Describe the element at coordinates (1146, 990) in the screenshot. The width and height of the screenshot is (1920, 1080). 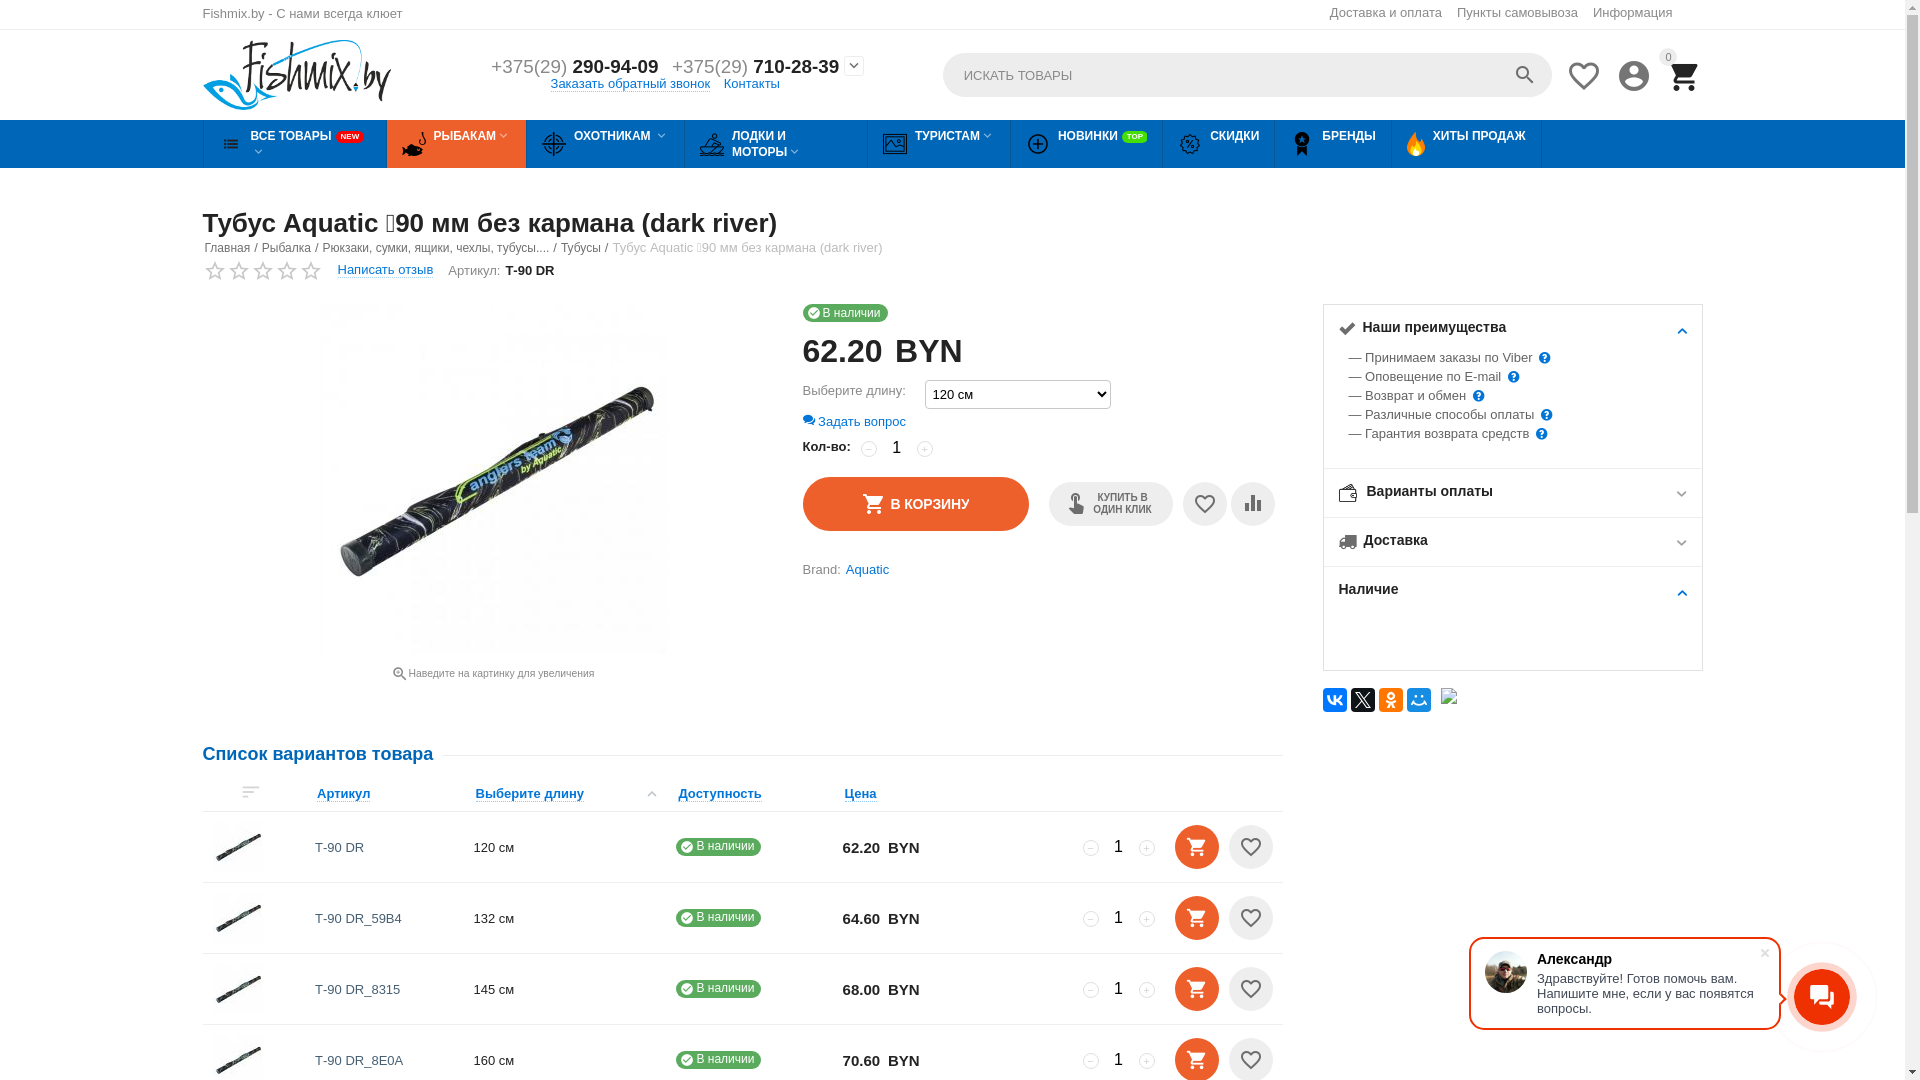
I see `+` at that location.